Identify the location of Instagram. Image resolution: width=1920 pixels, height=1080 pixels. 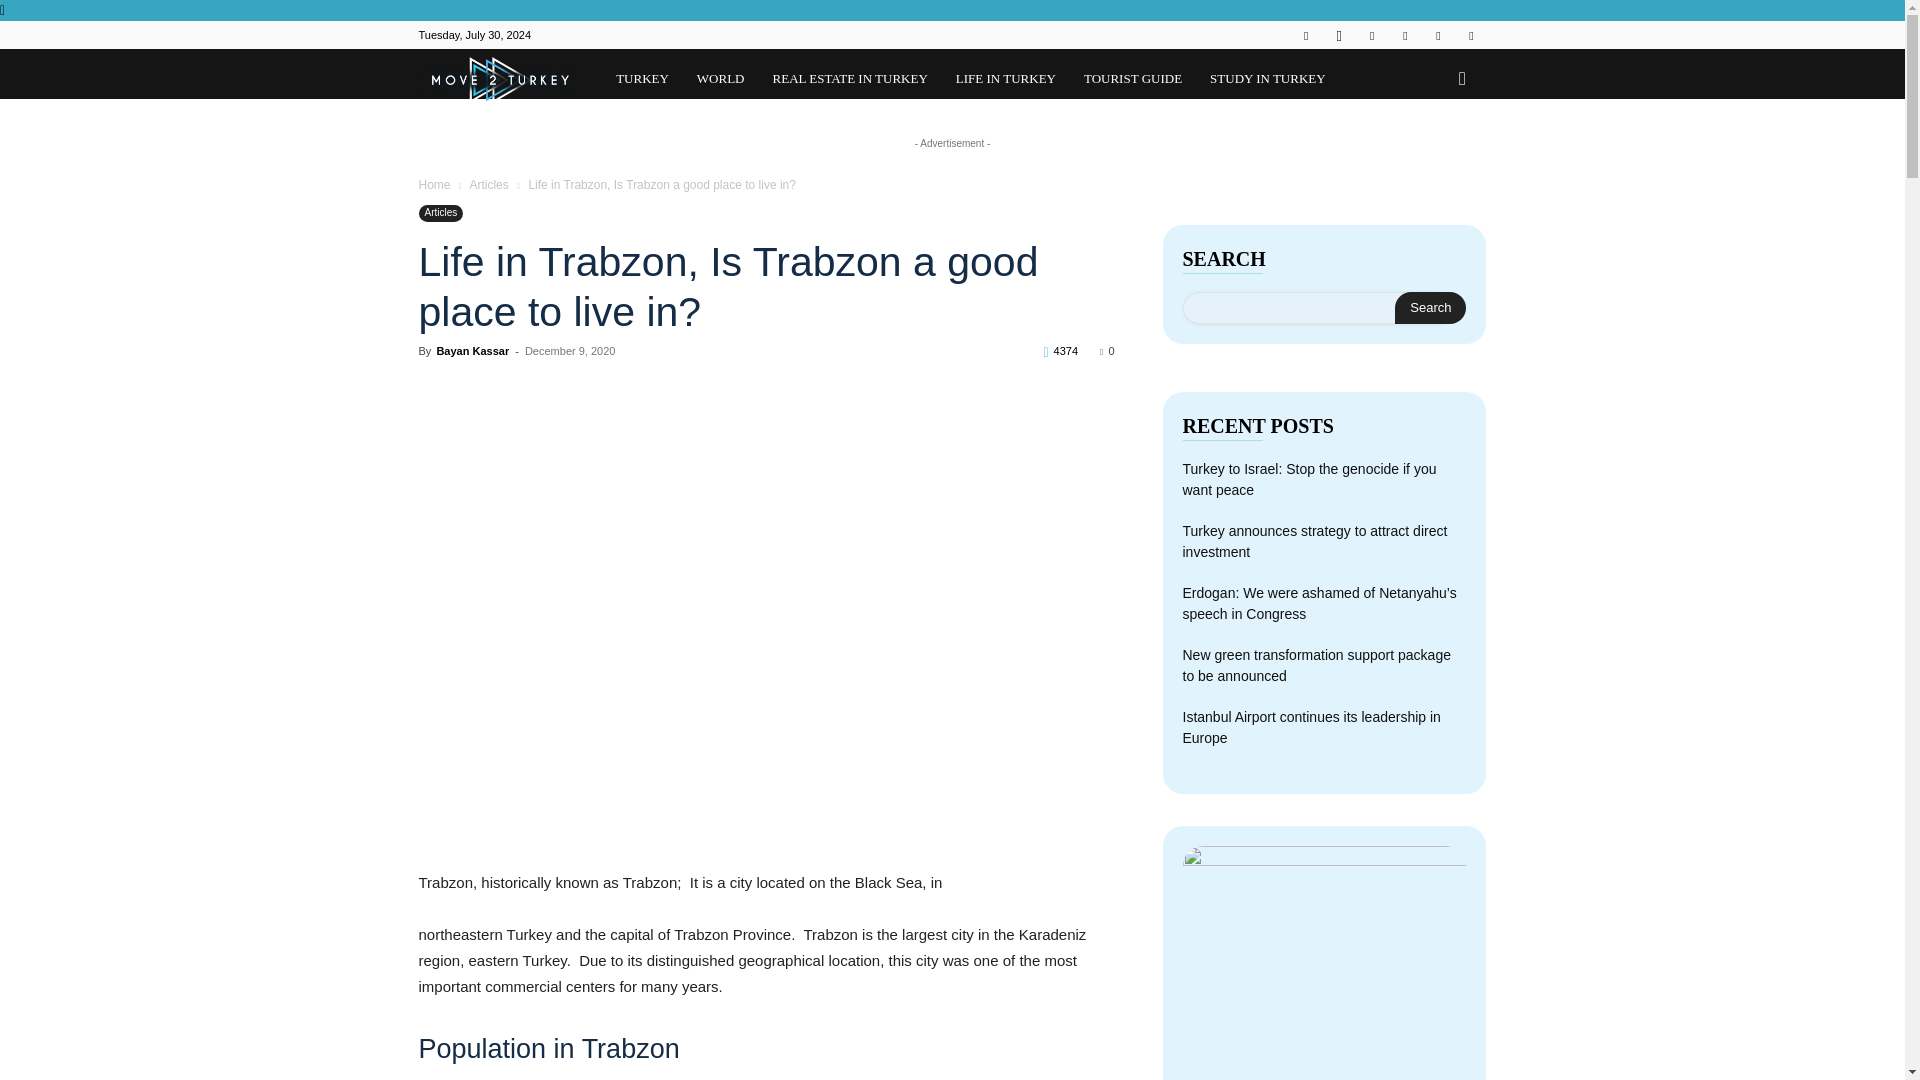
(1338, 34).